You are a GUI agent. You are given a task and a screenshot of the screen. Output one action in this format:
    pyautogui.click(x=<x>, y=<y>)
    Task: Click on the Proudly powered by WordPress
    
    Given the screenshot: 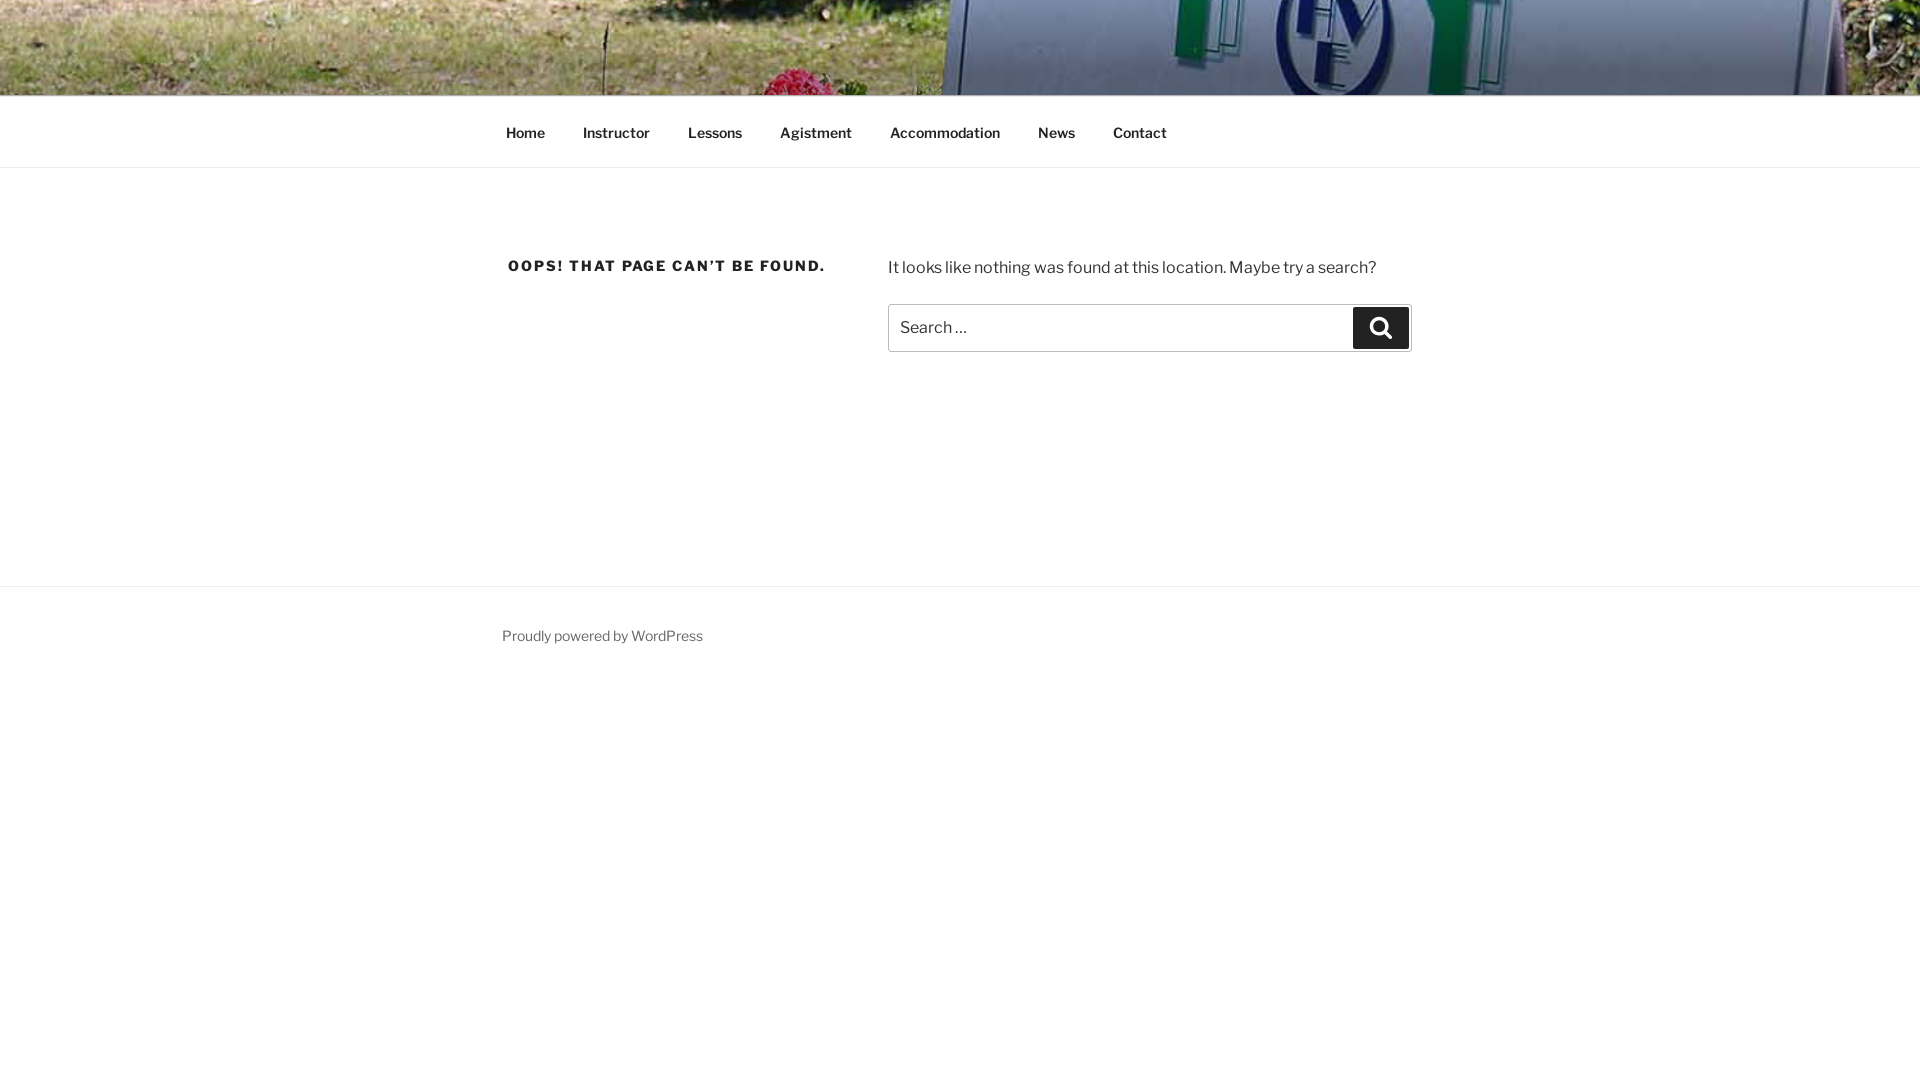 What is the action you would take?
    pyautogui.click(x=602, y=636)
    